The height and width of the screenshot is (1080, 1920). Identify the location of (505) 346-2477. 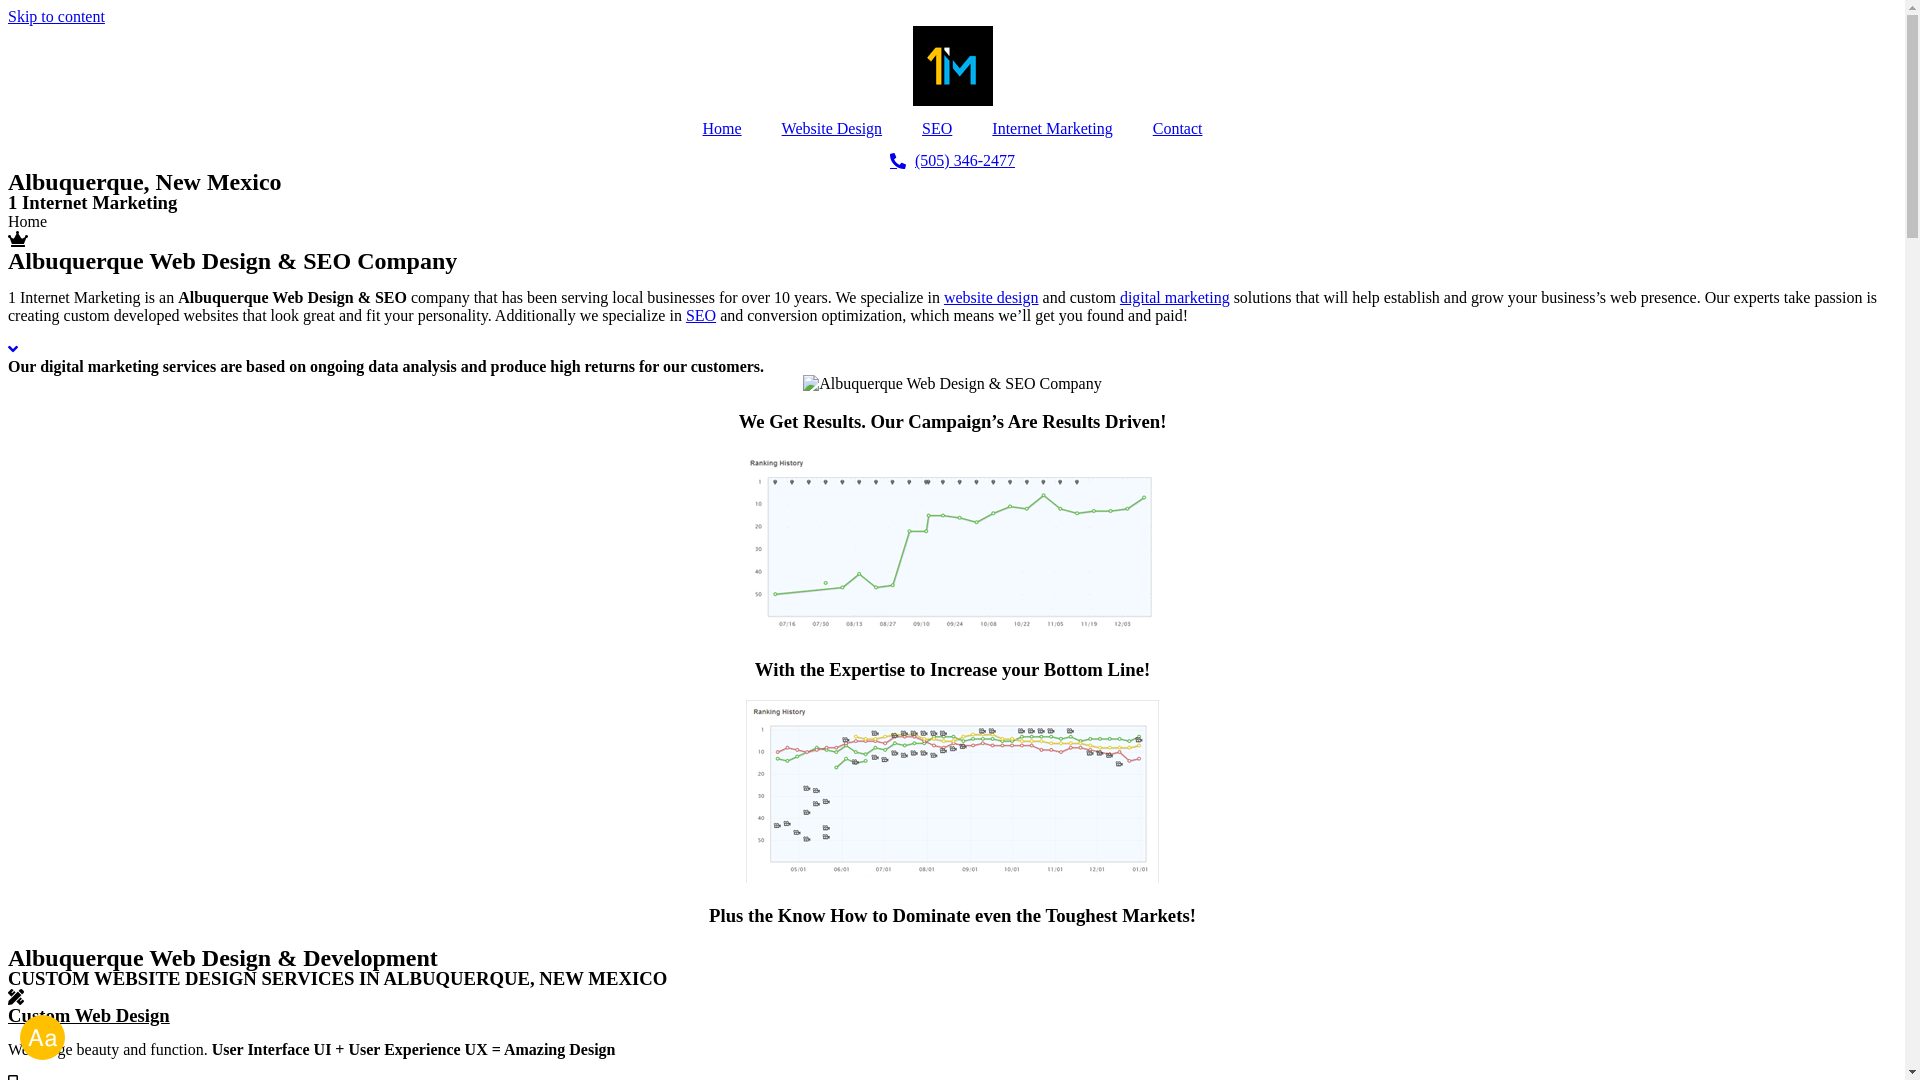
(952, 161).